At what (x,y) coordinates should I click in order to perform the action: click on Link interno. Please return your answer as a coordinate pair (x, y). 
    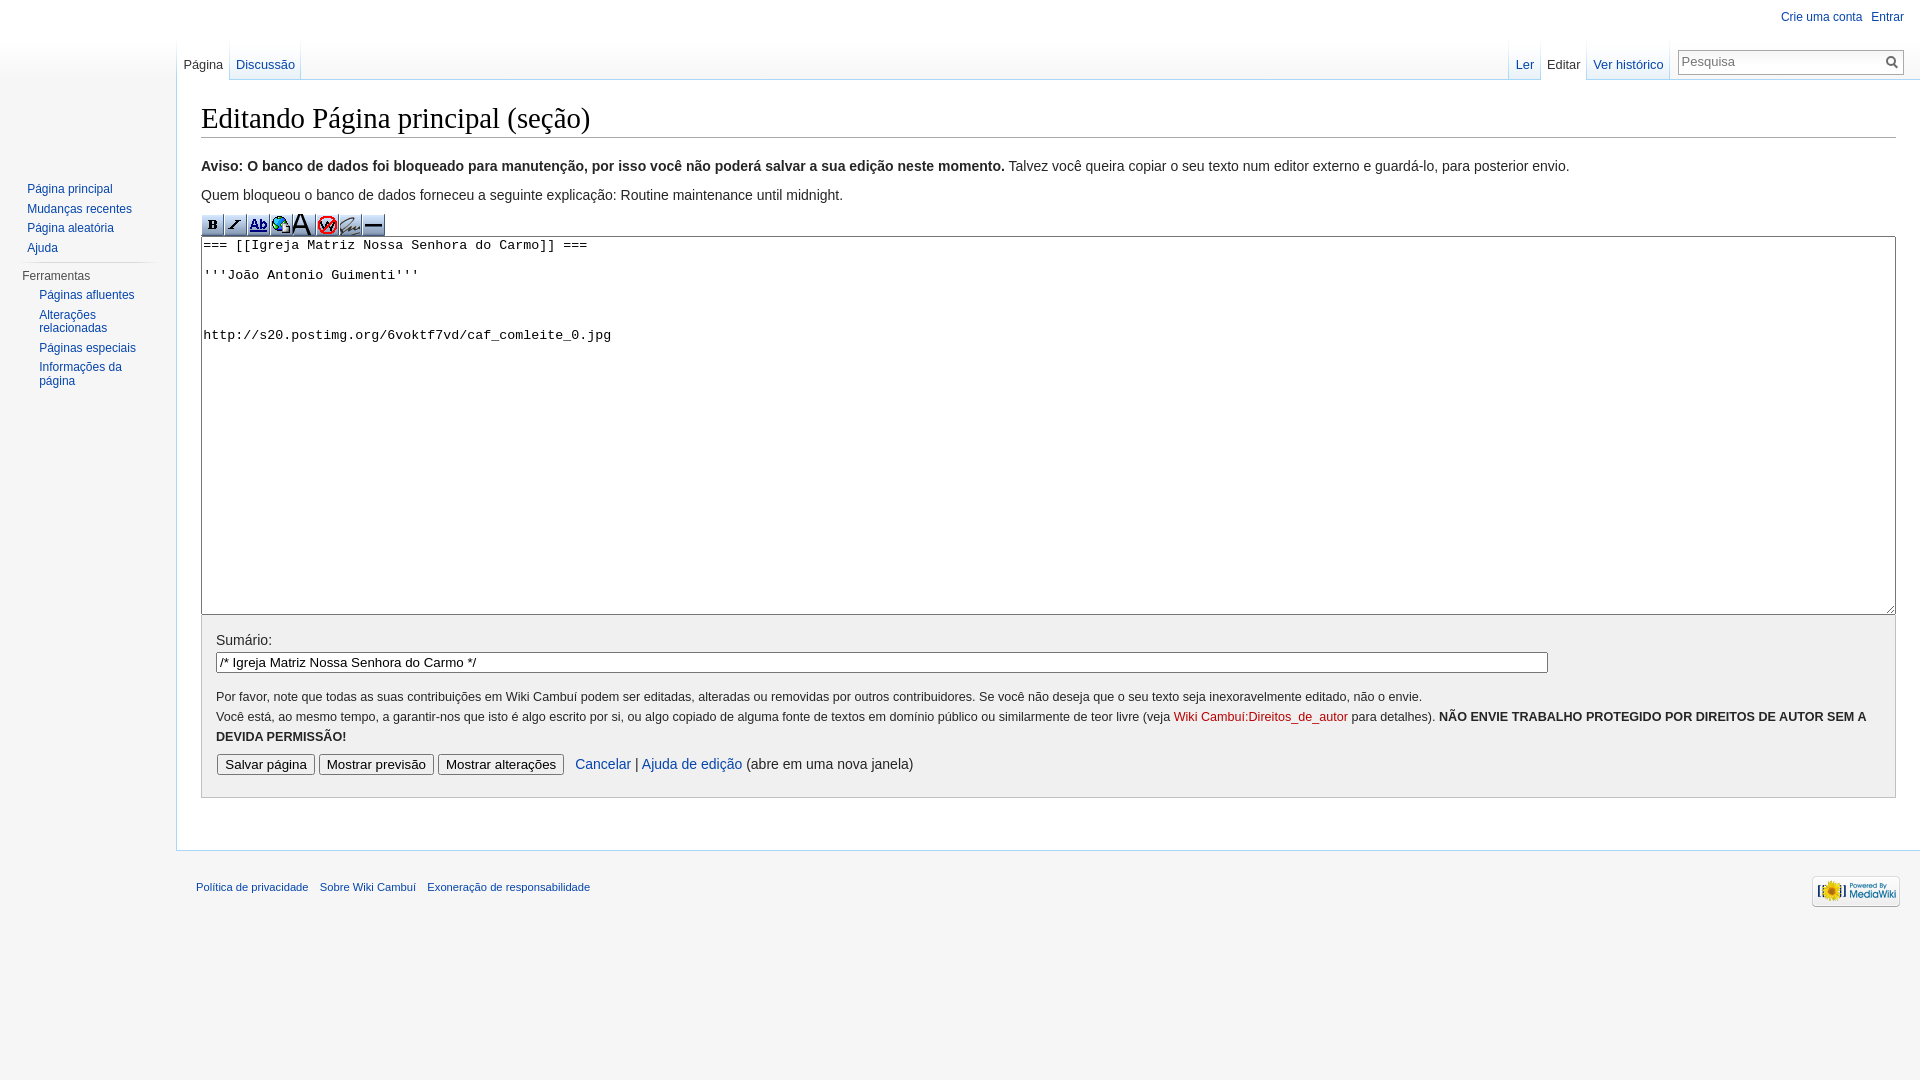
    Looking at the image, I should click on (258, 225).